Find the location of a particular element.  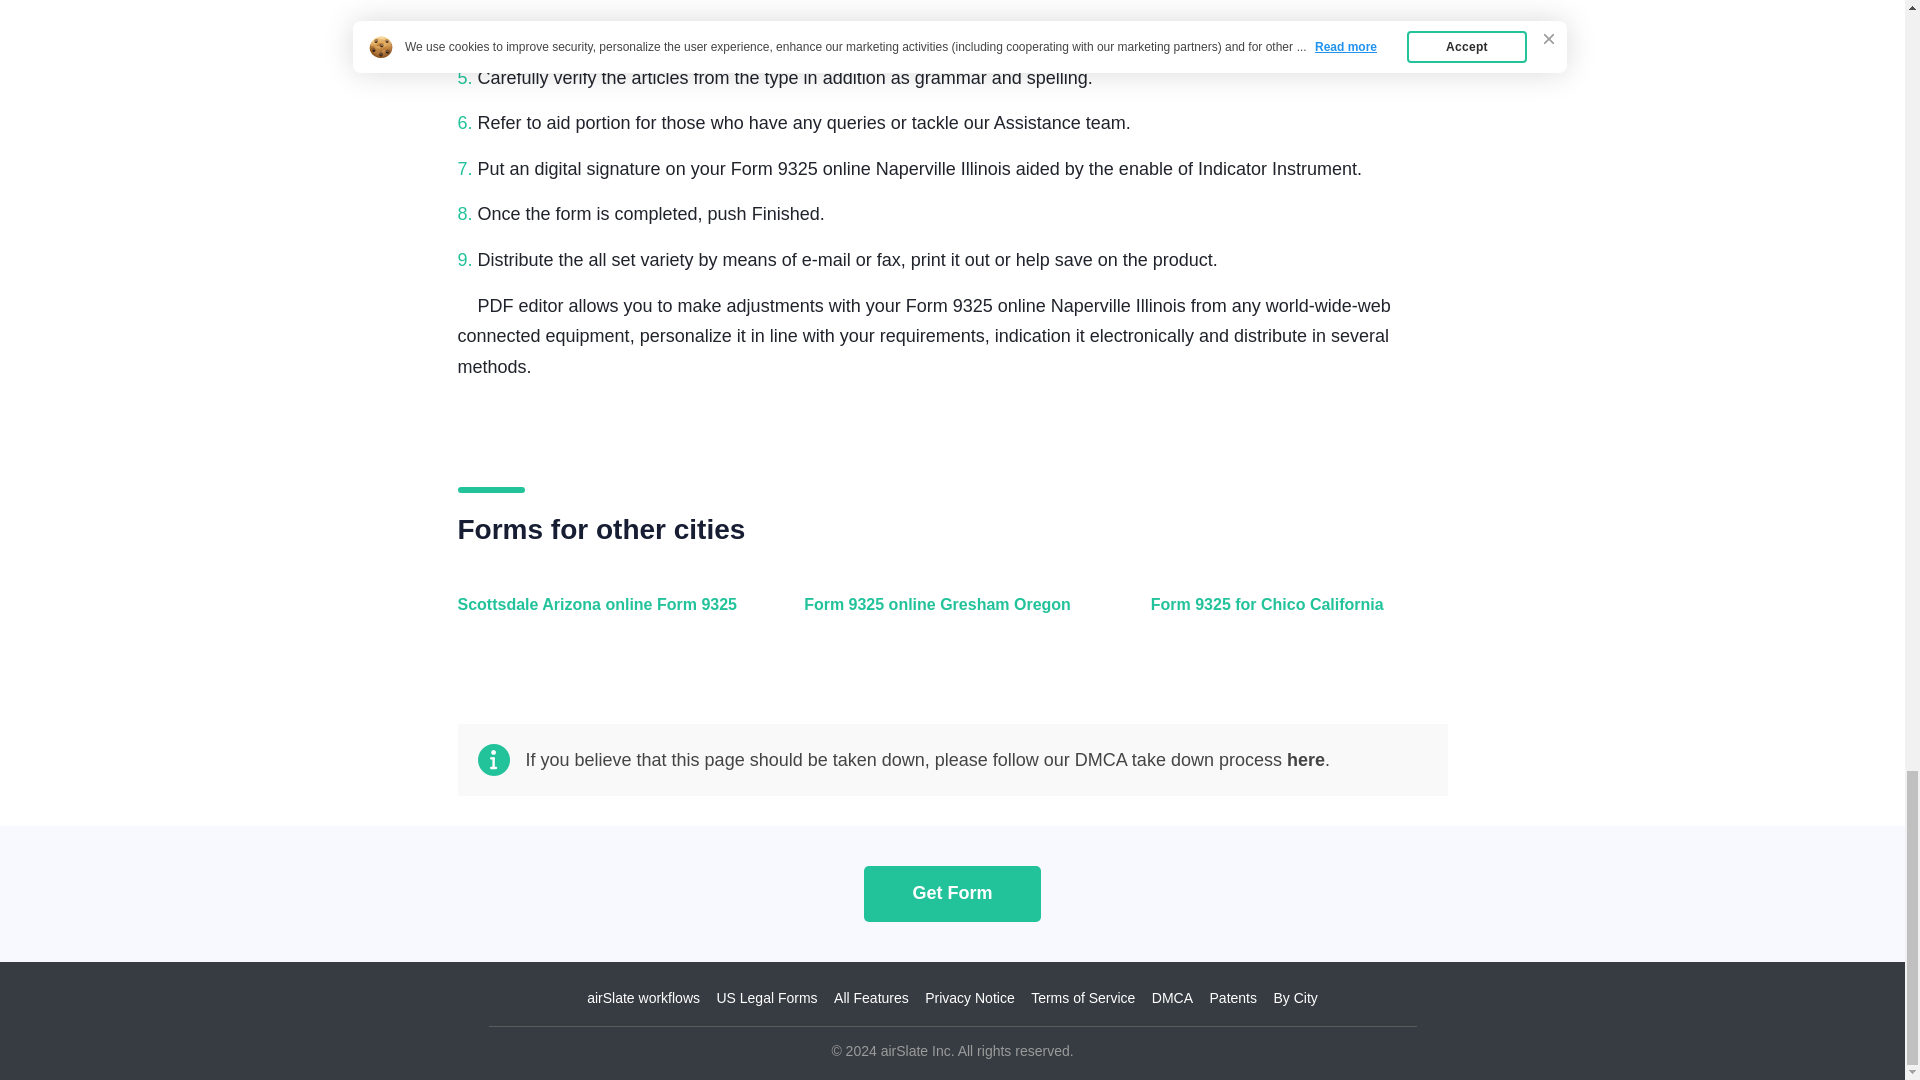

All Features is located at coordinates (870, 998).